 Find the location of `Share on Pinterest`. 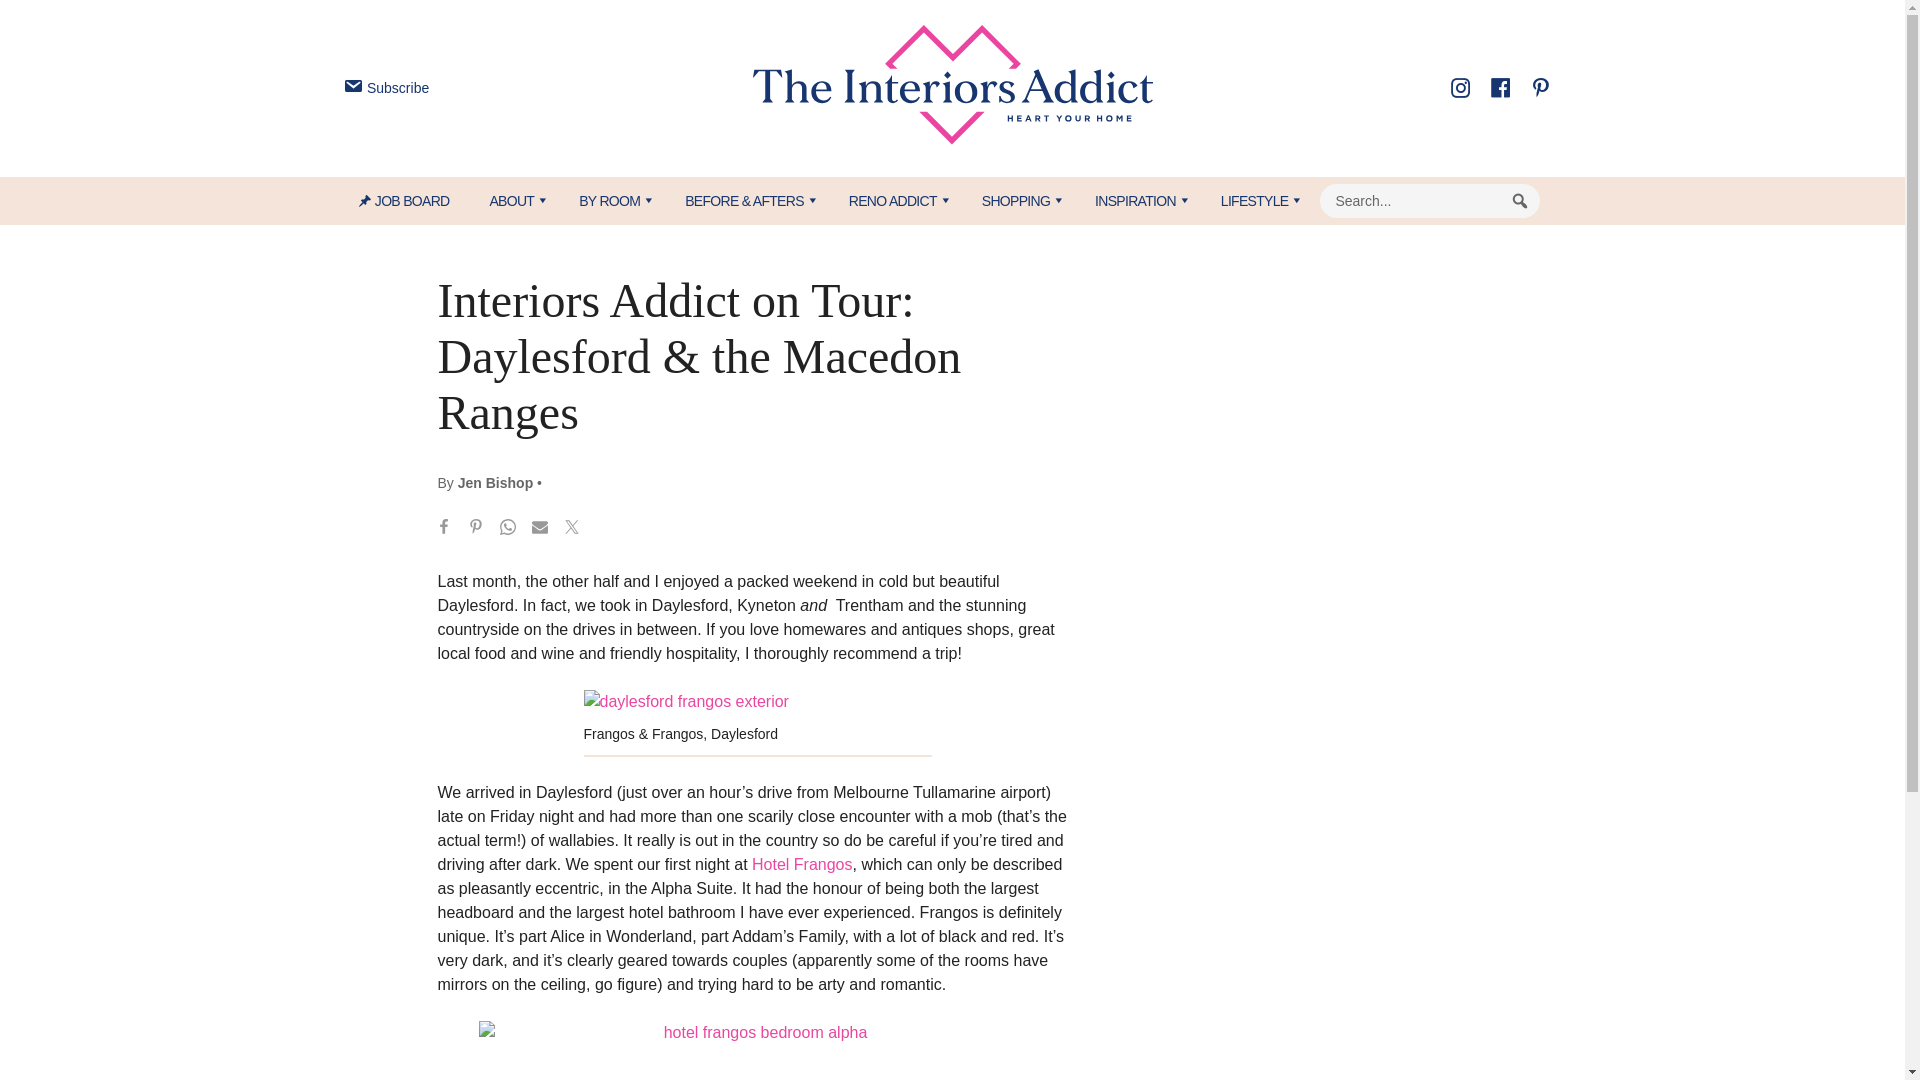

Share on Pinterest is located at coordinates (476, 530).